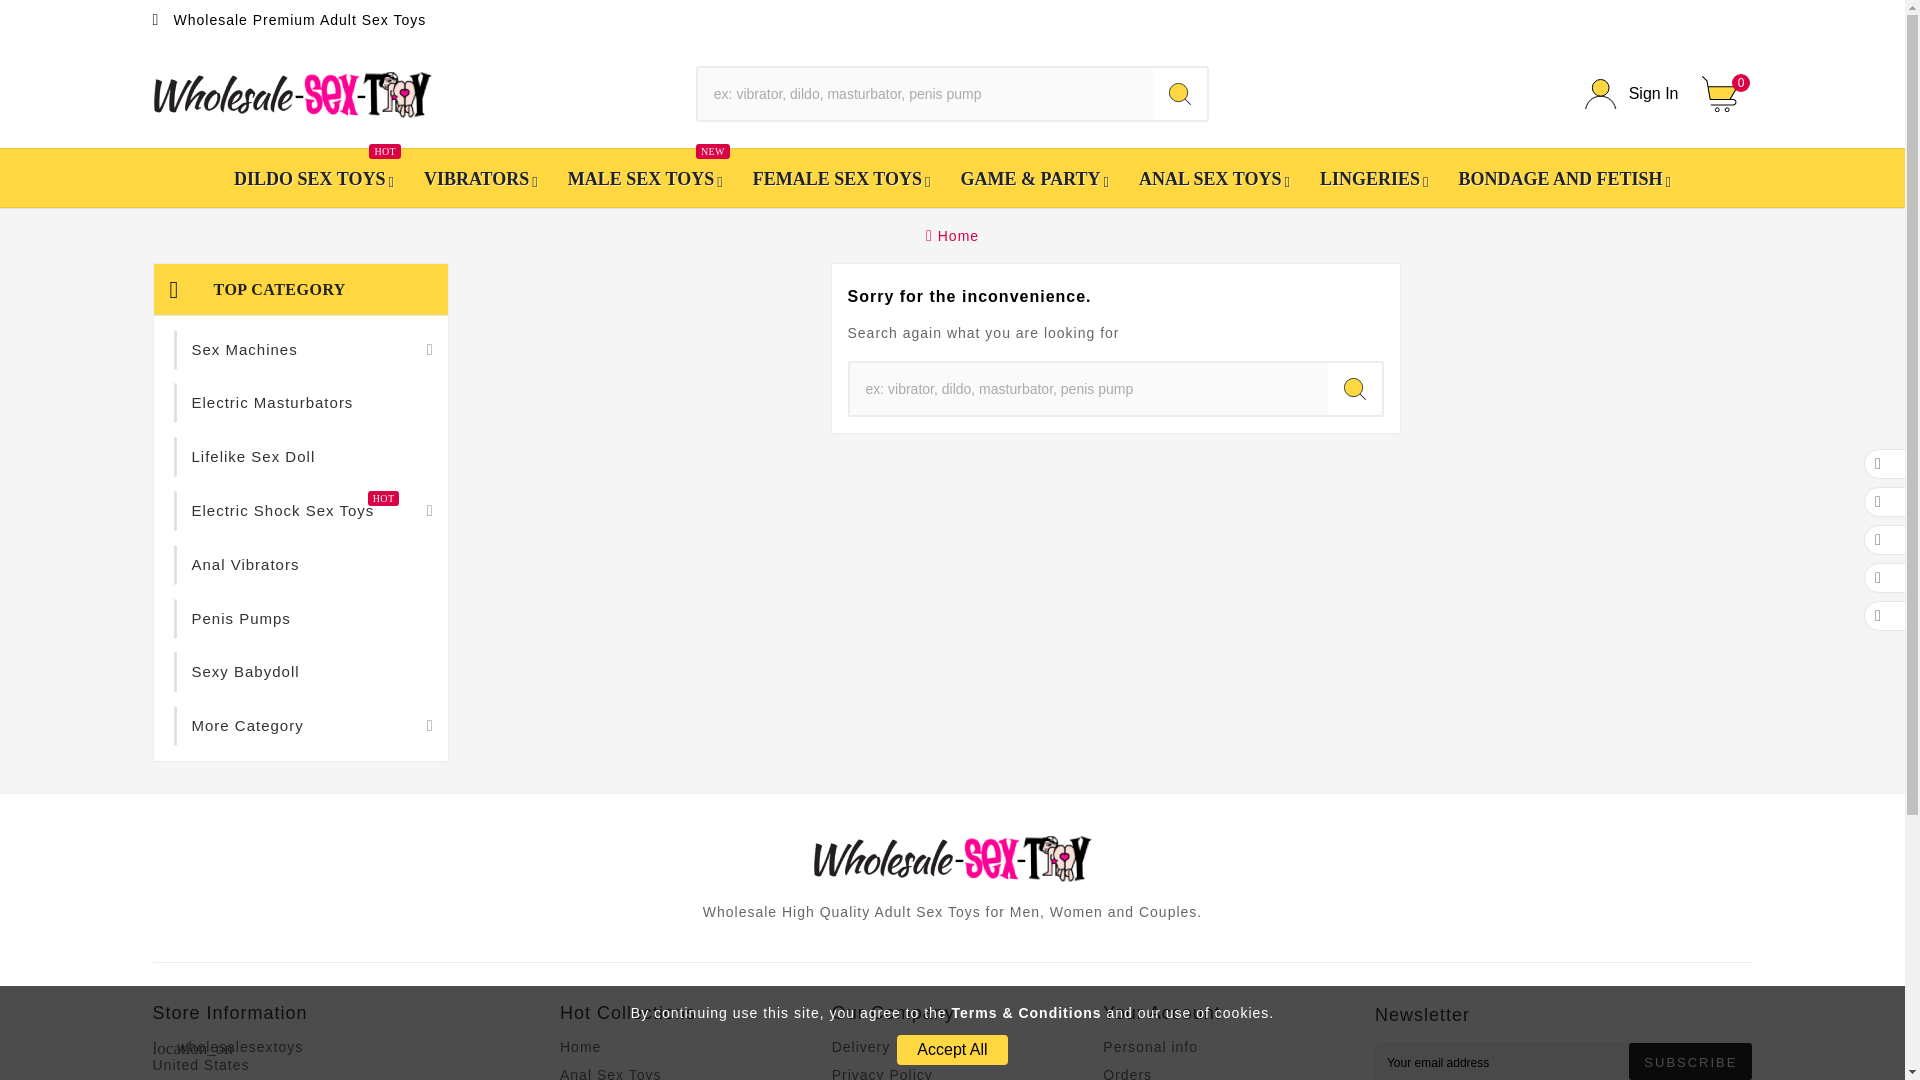  I want to click on Our terms and conditions of delivery, so click(1726, 94).